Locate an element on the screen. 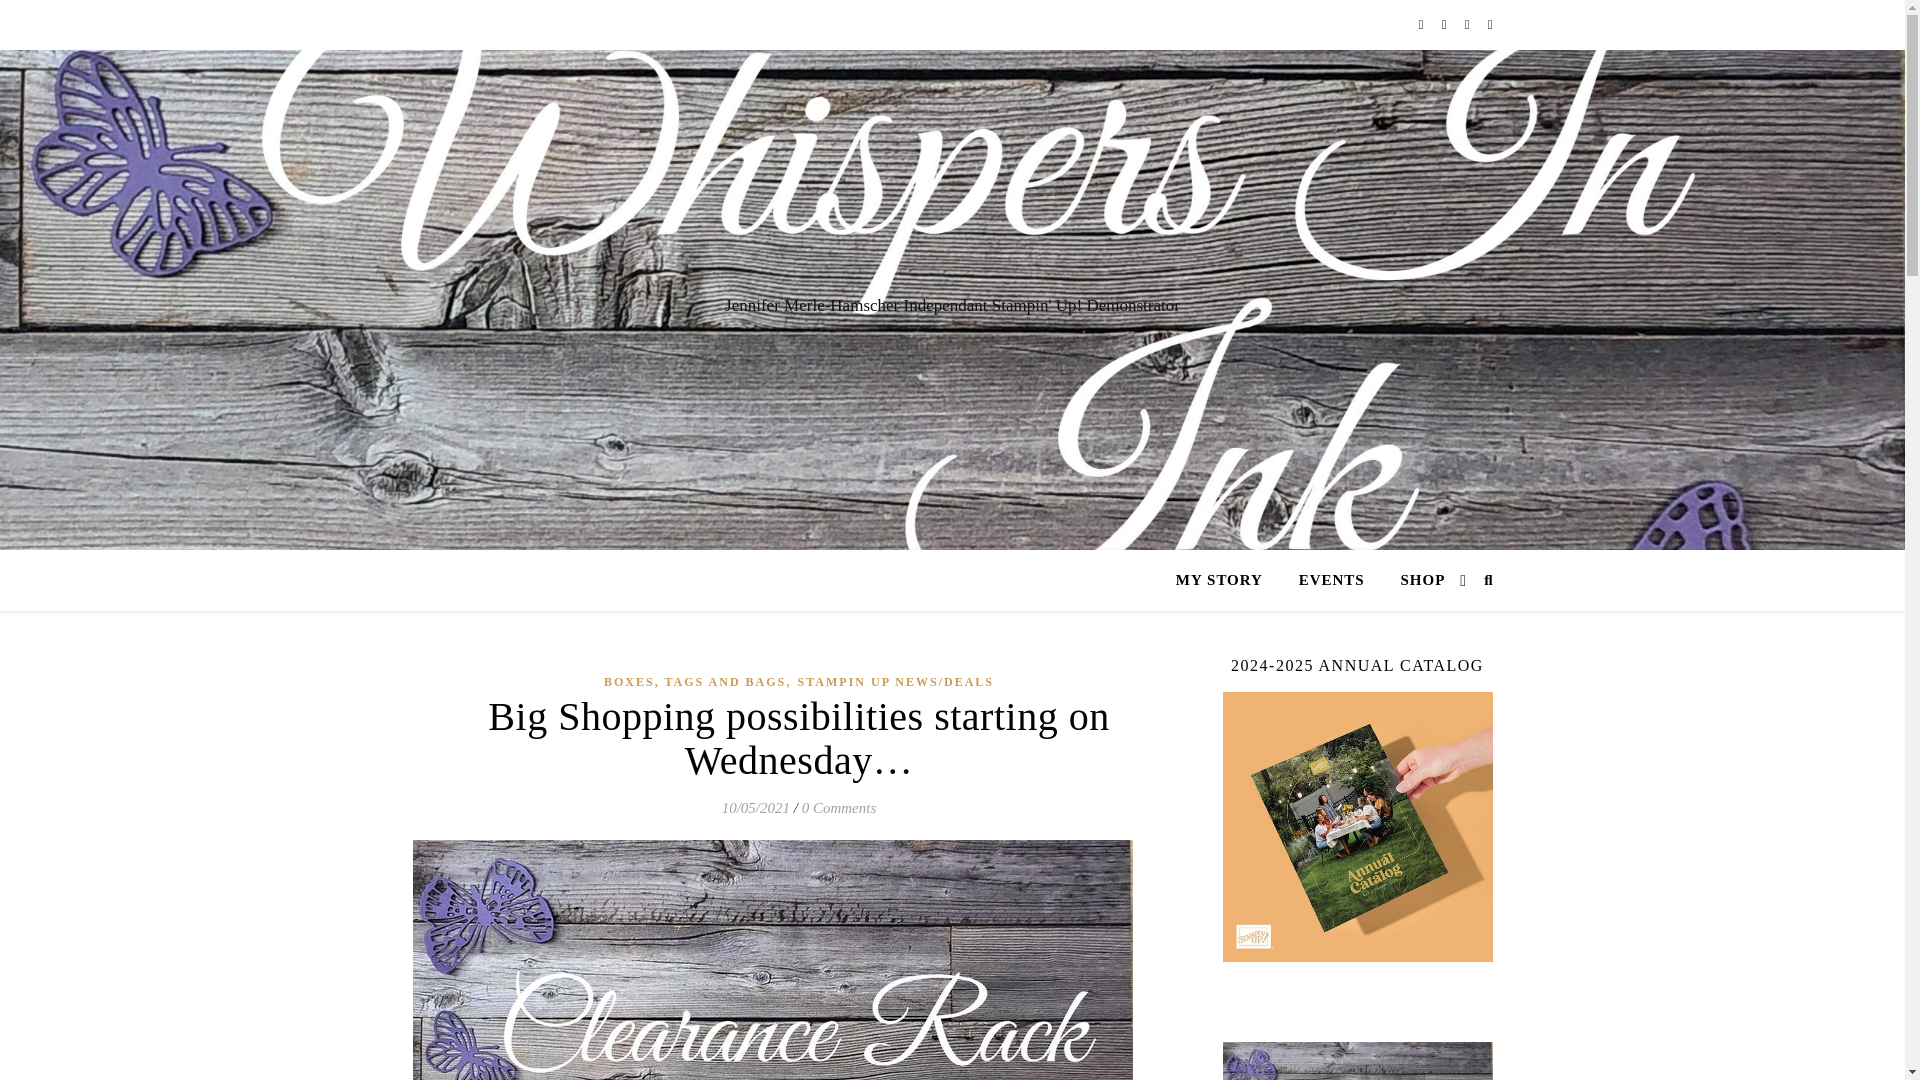 The height and width of the screenshot is (1080, 1920). EVENTS is located at coordinates (1331, 580).